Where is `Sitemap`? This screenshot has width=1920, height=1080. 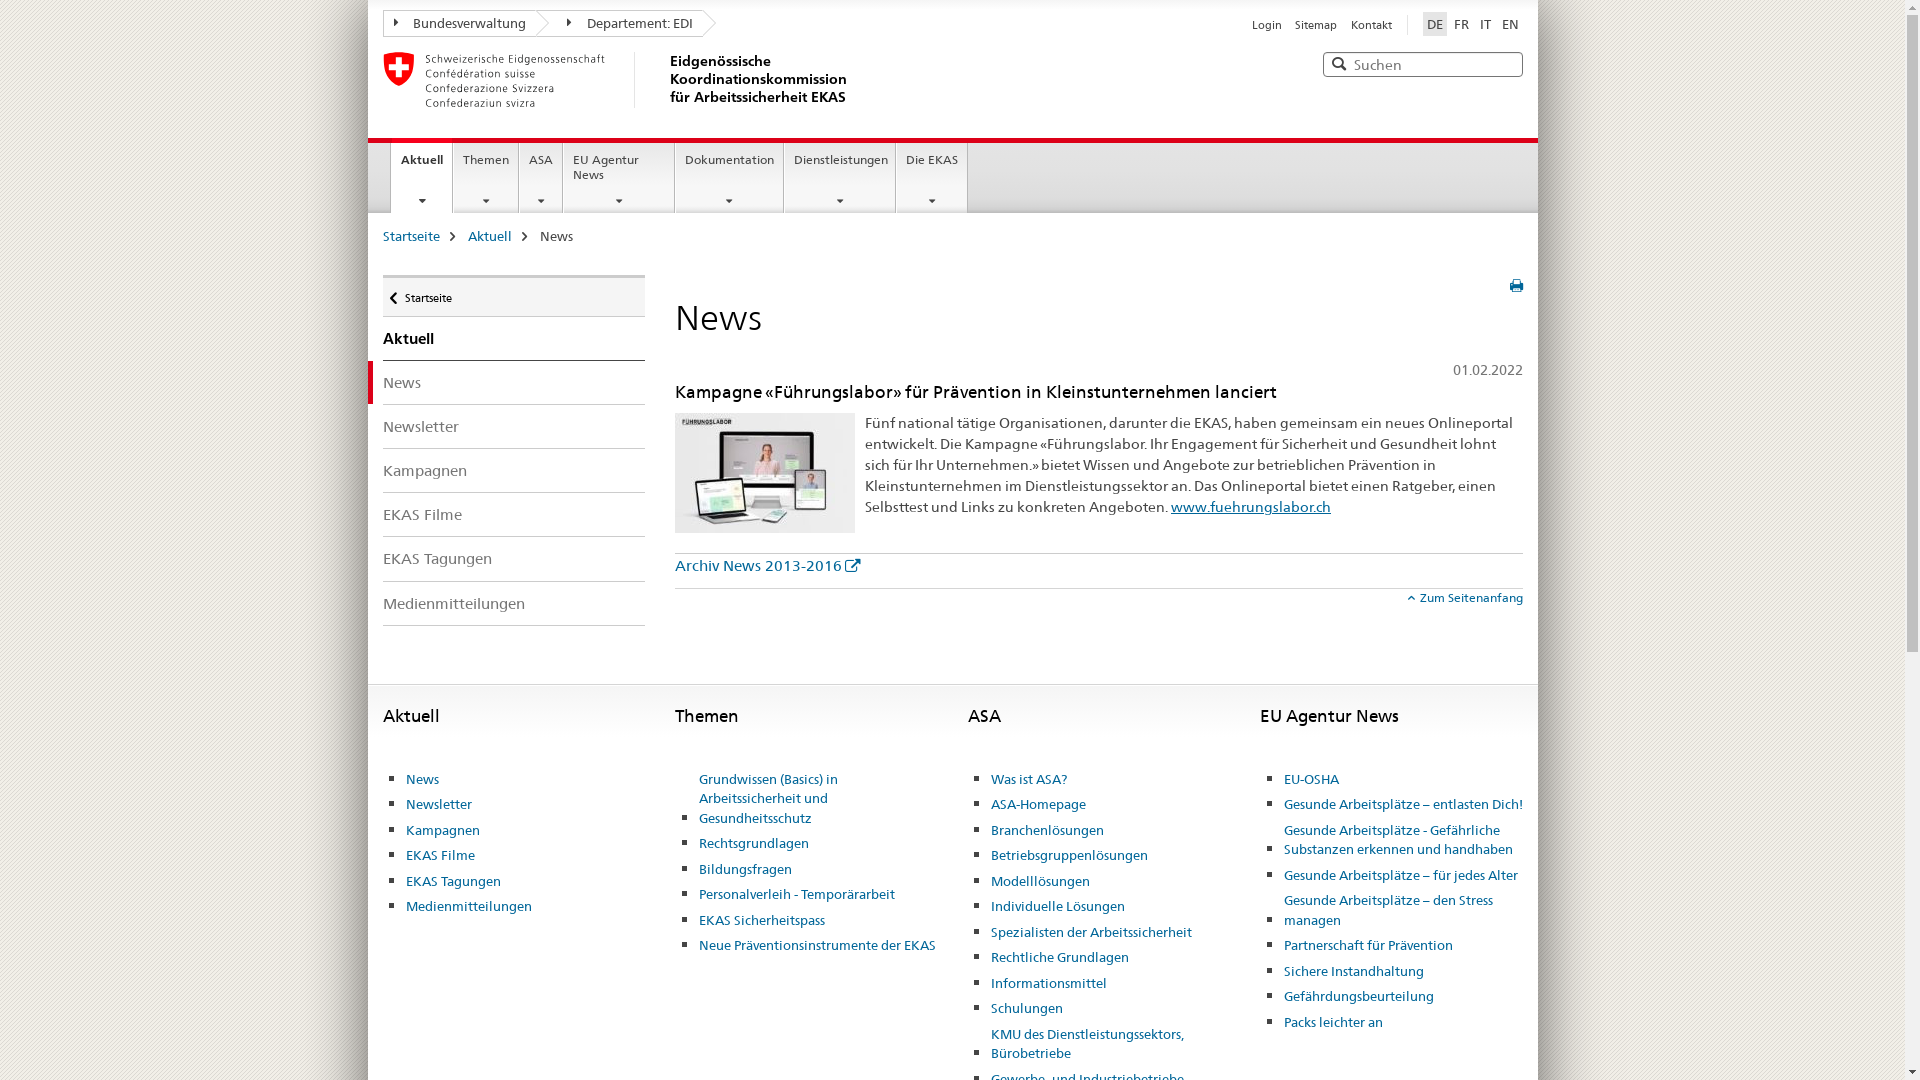
Sitemap is located at coordinates (1316, 25).